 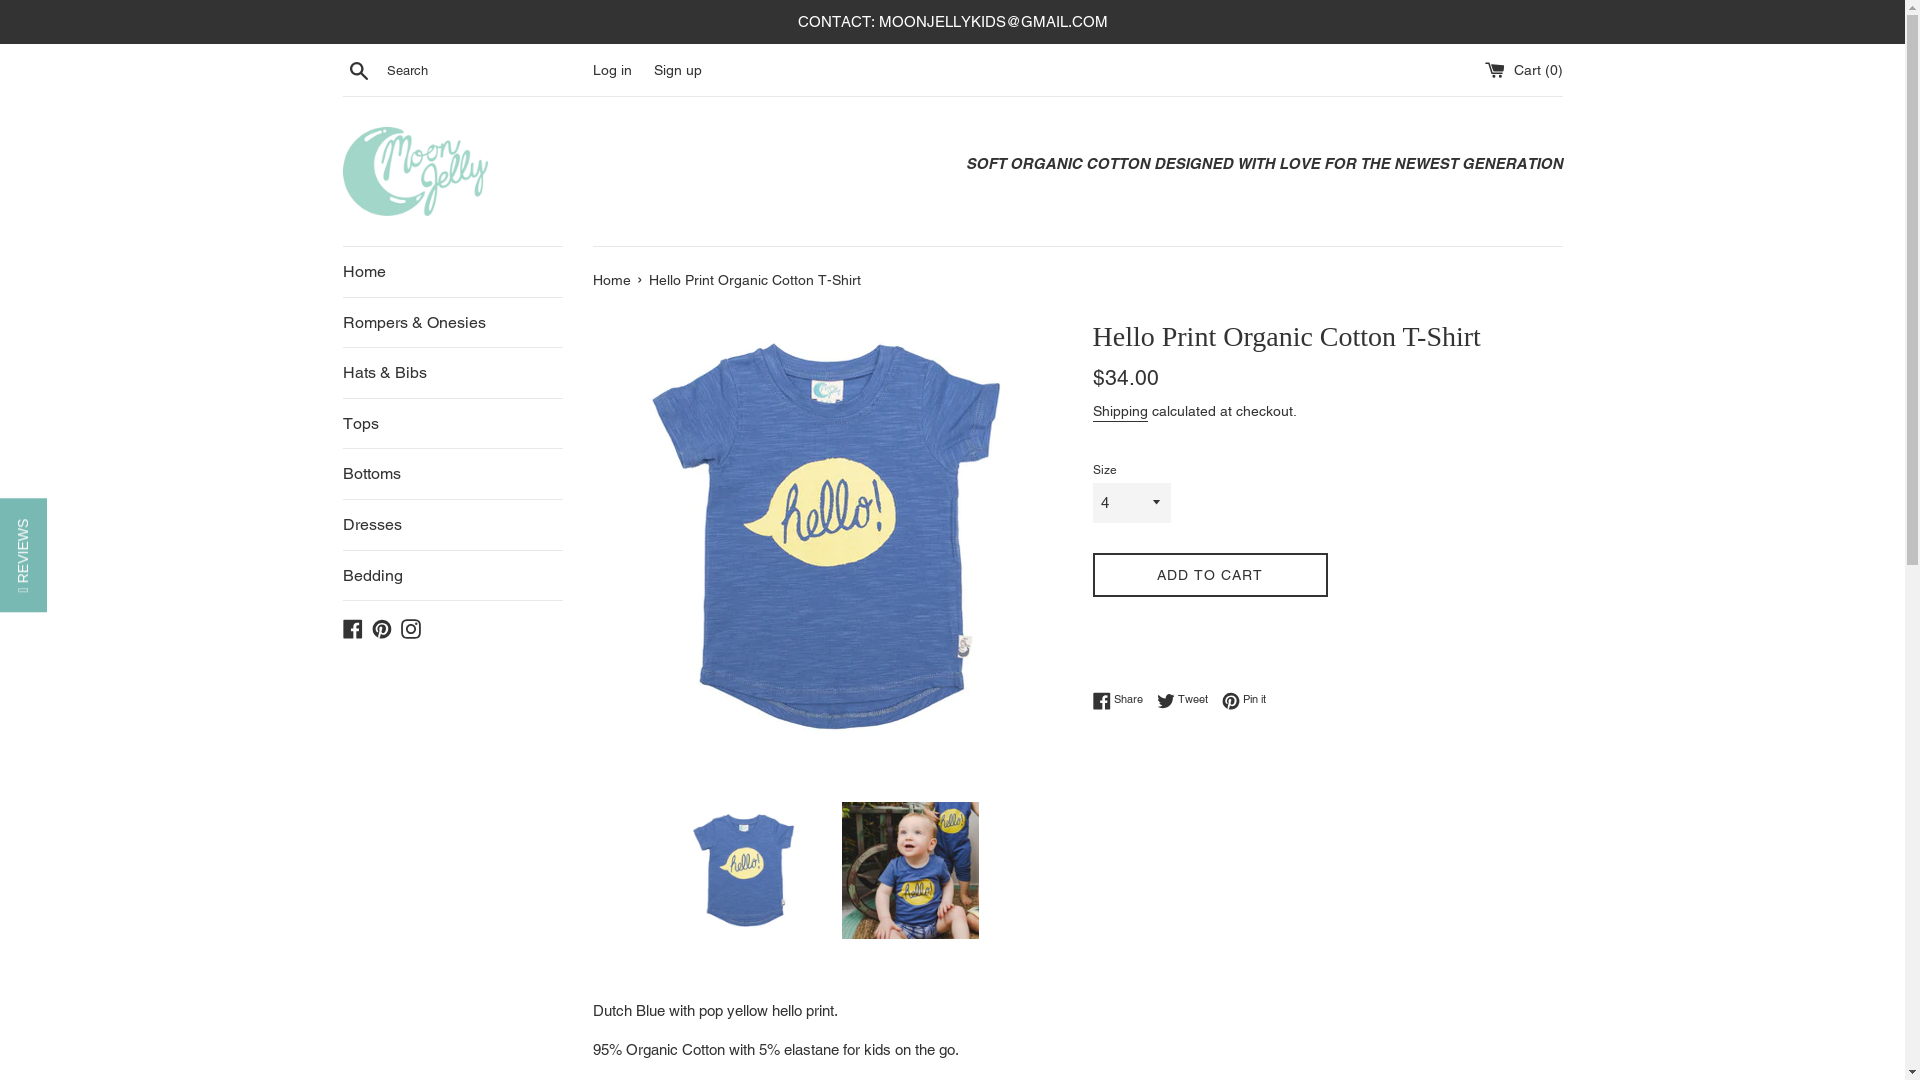 I want to click on Shipping, so click(x=1120, y=412).